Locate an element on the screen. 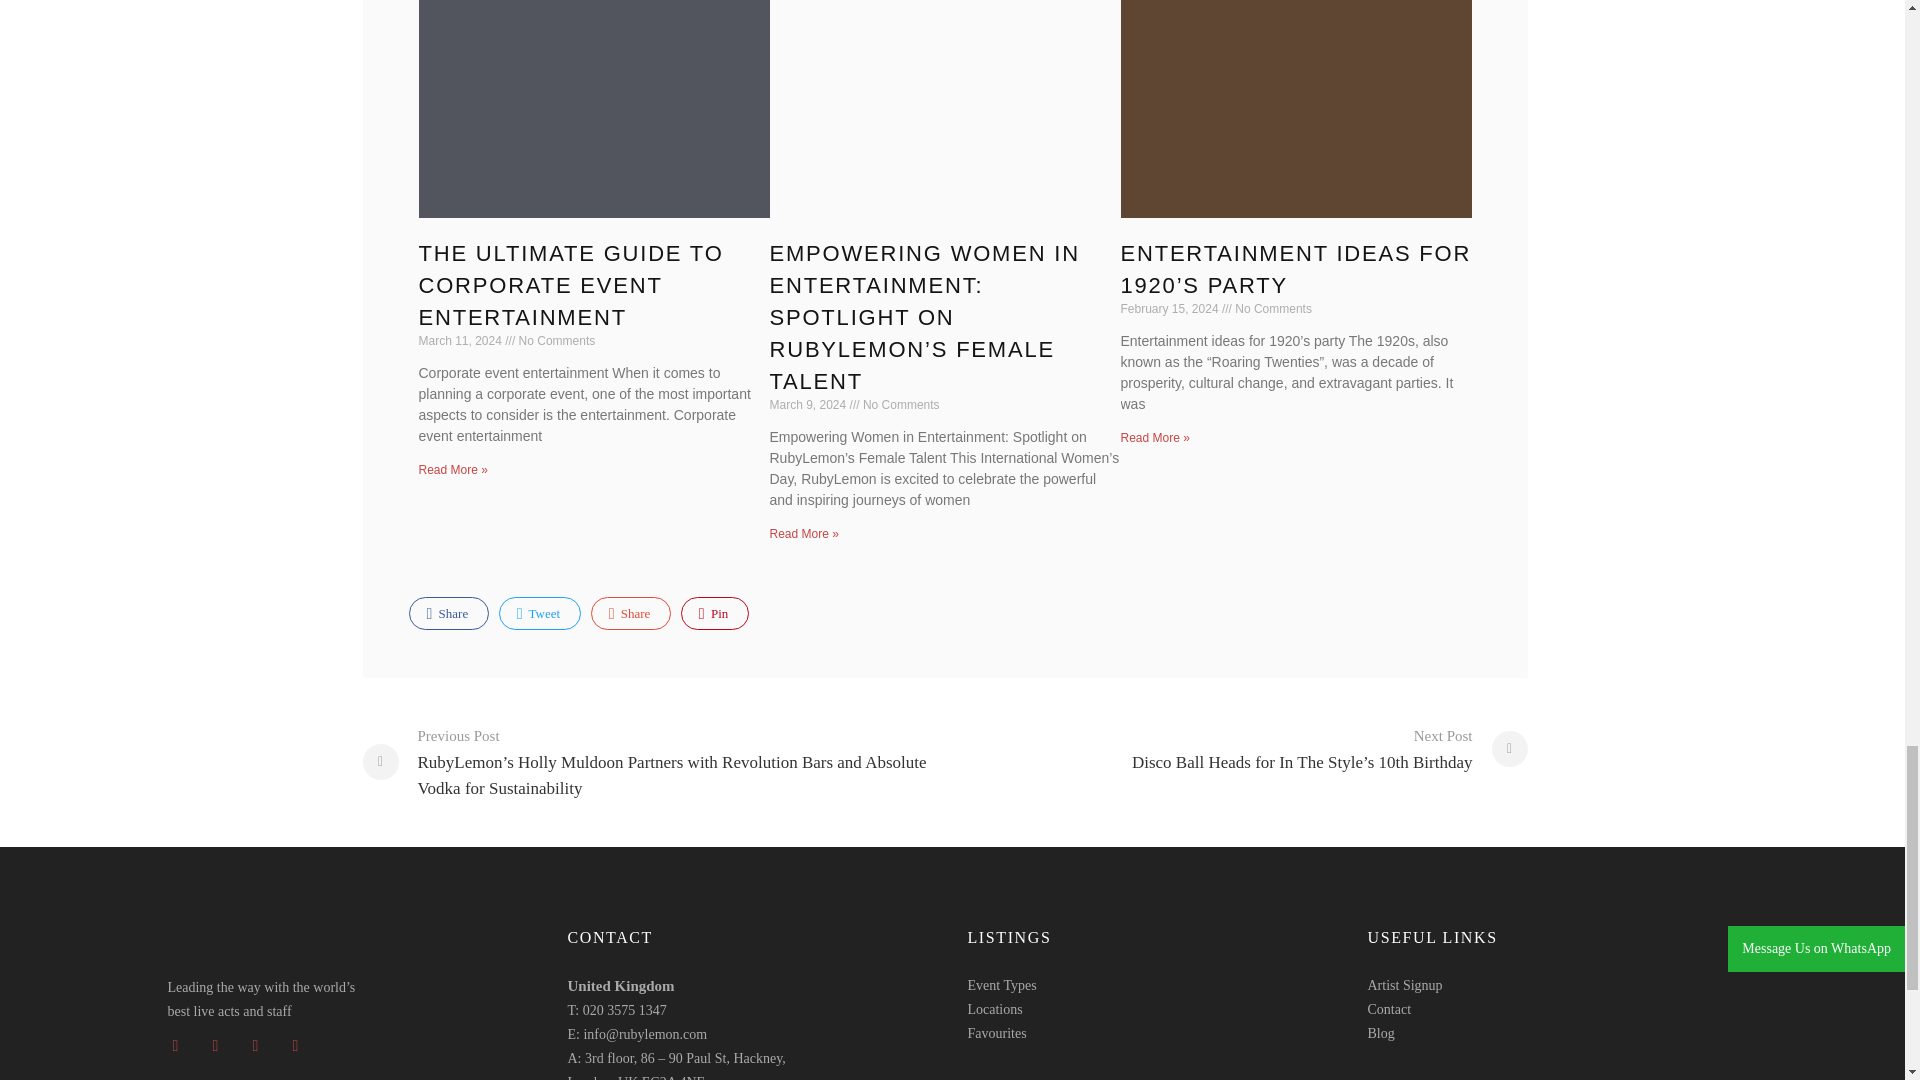 The width and height of the screenshot is (1920, 1080). Twitter is located at coordinates (540, 613).